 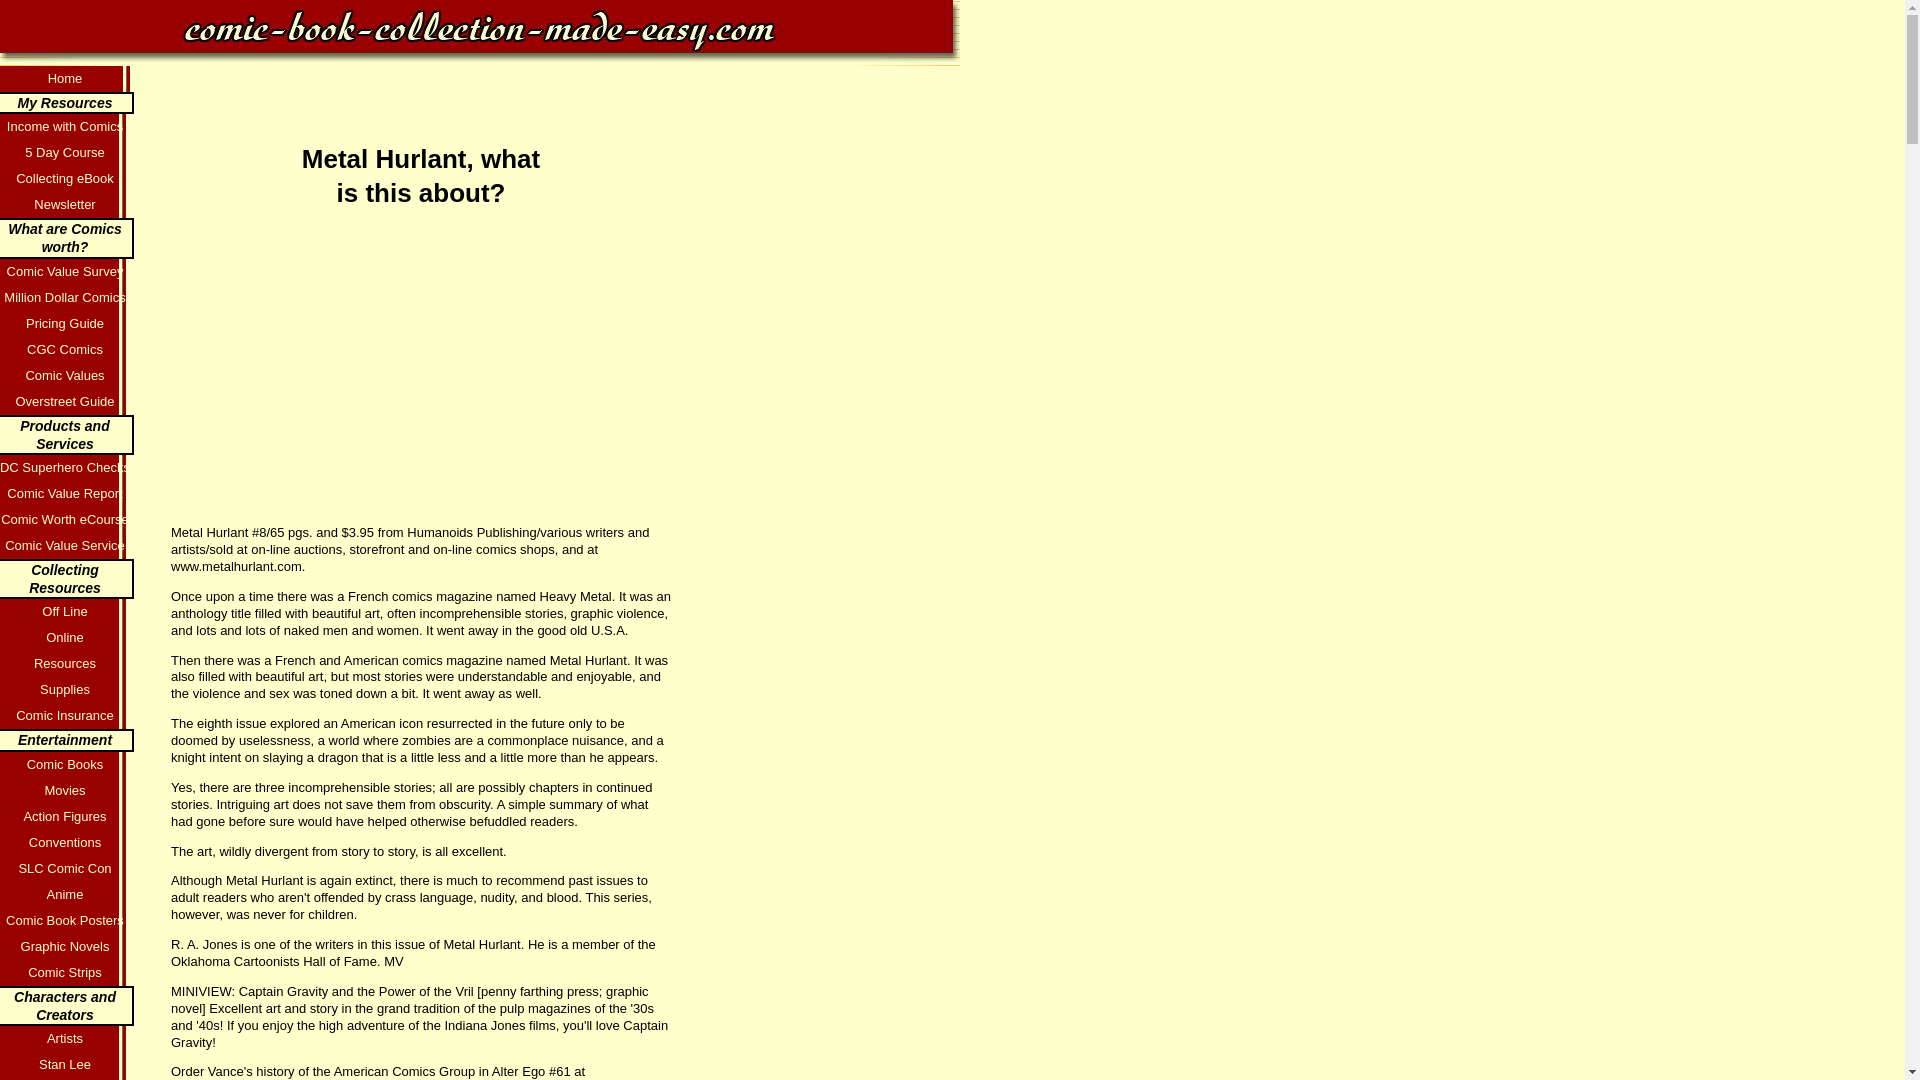 What do you see at coordinates (67, 546) in the screenshot?
I see `Comic Value Service` at bounding box center [67, 546].